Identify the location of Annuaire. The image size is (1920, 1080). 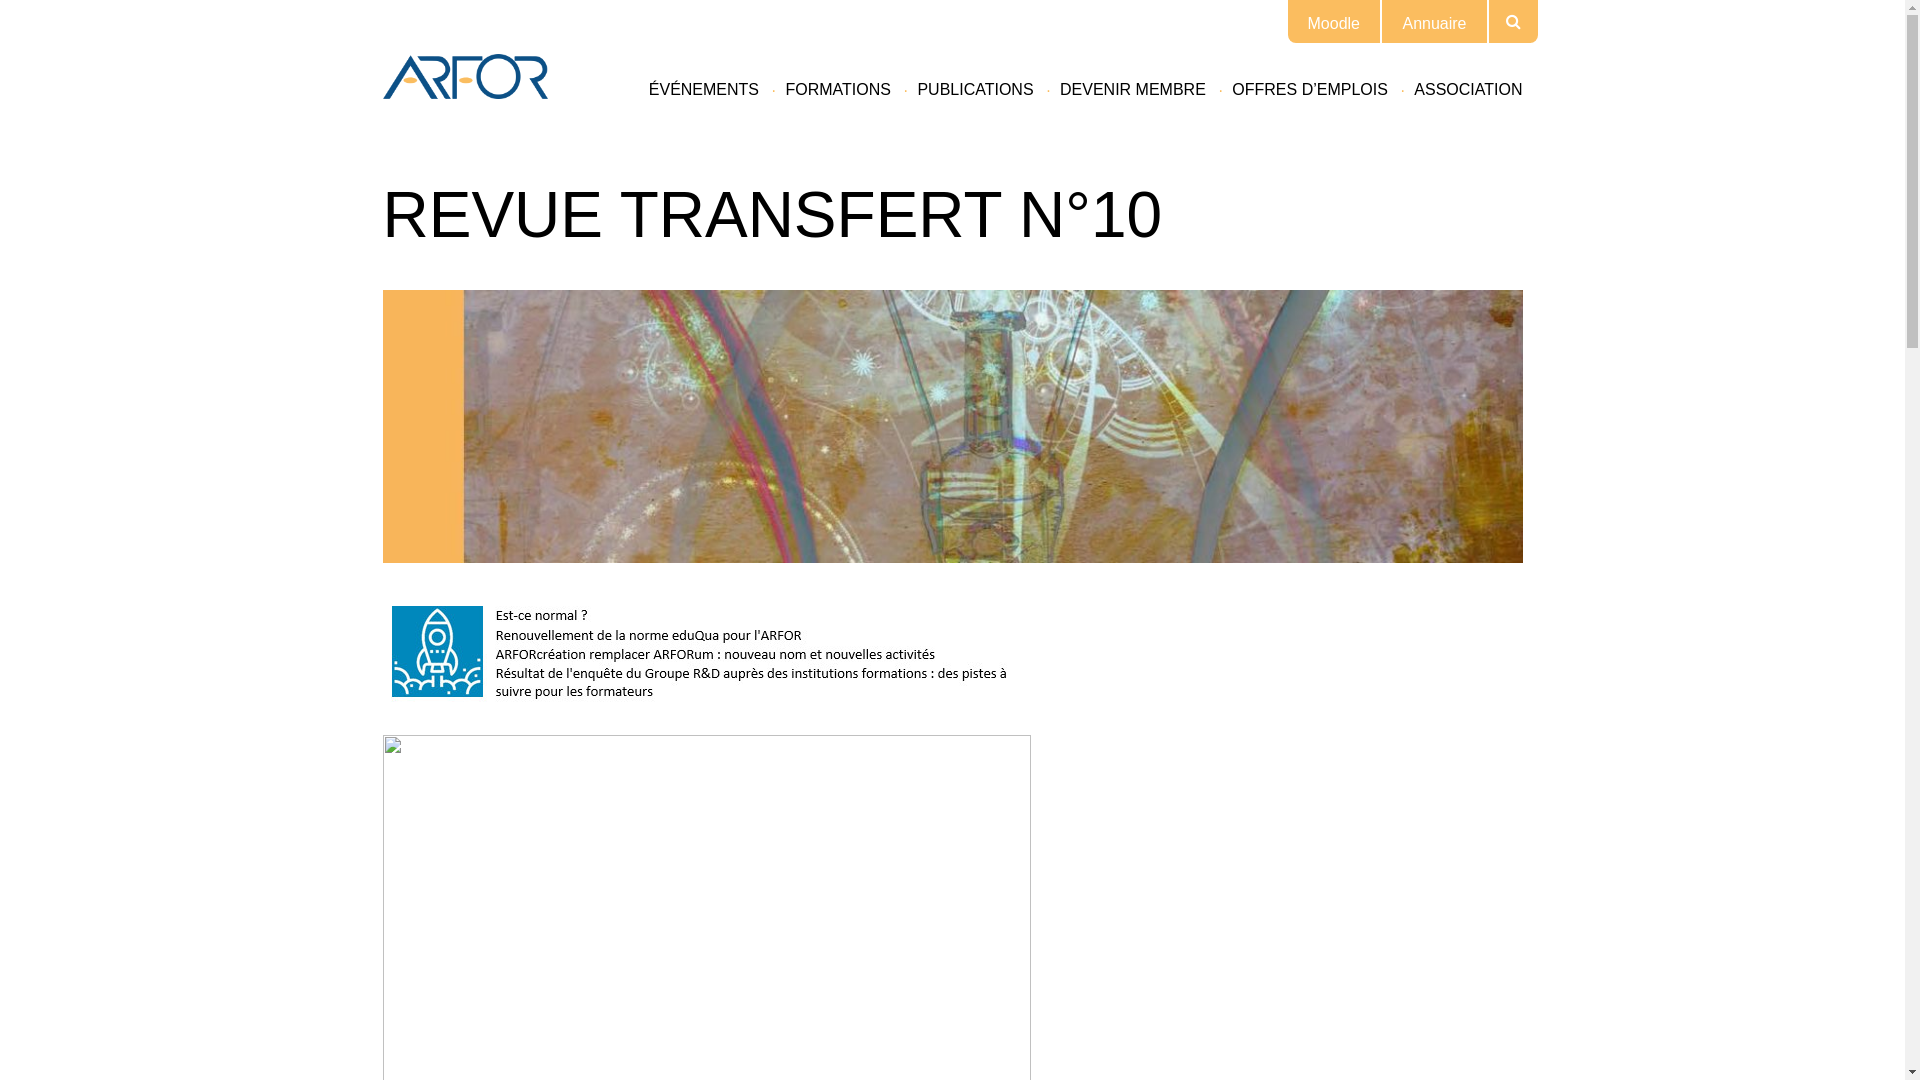
(1434, 24).